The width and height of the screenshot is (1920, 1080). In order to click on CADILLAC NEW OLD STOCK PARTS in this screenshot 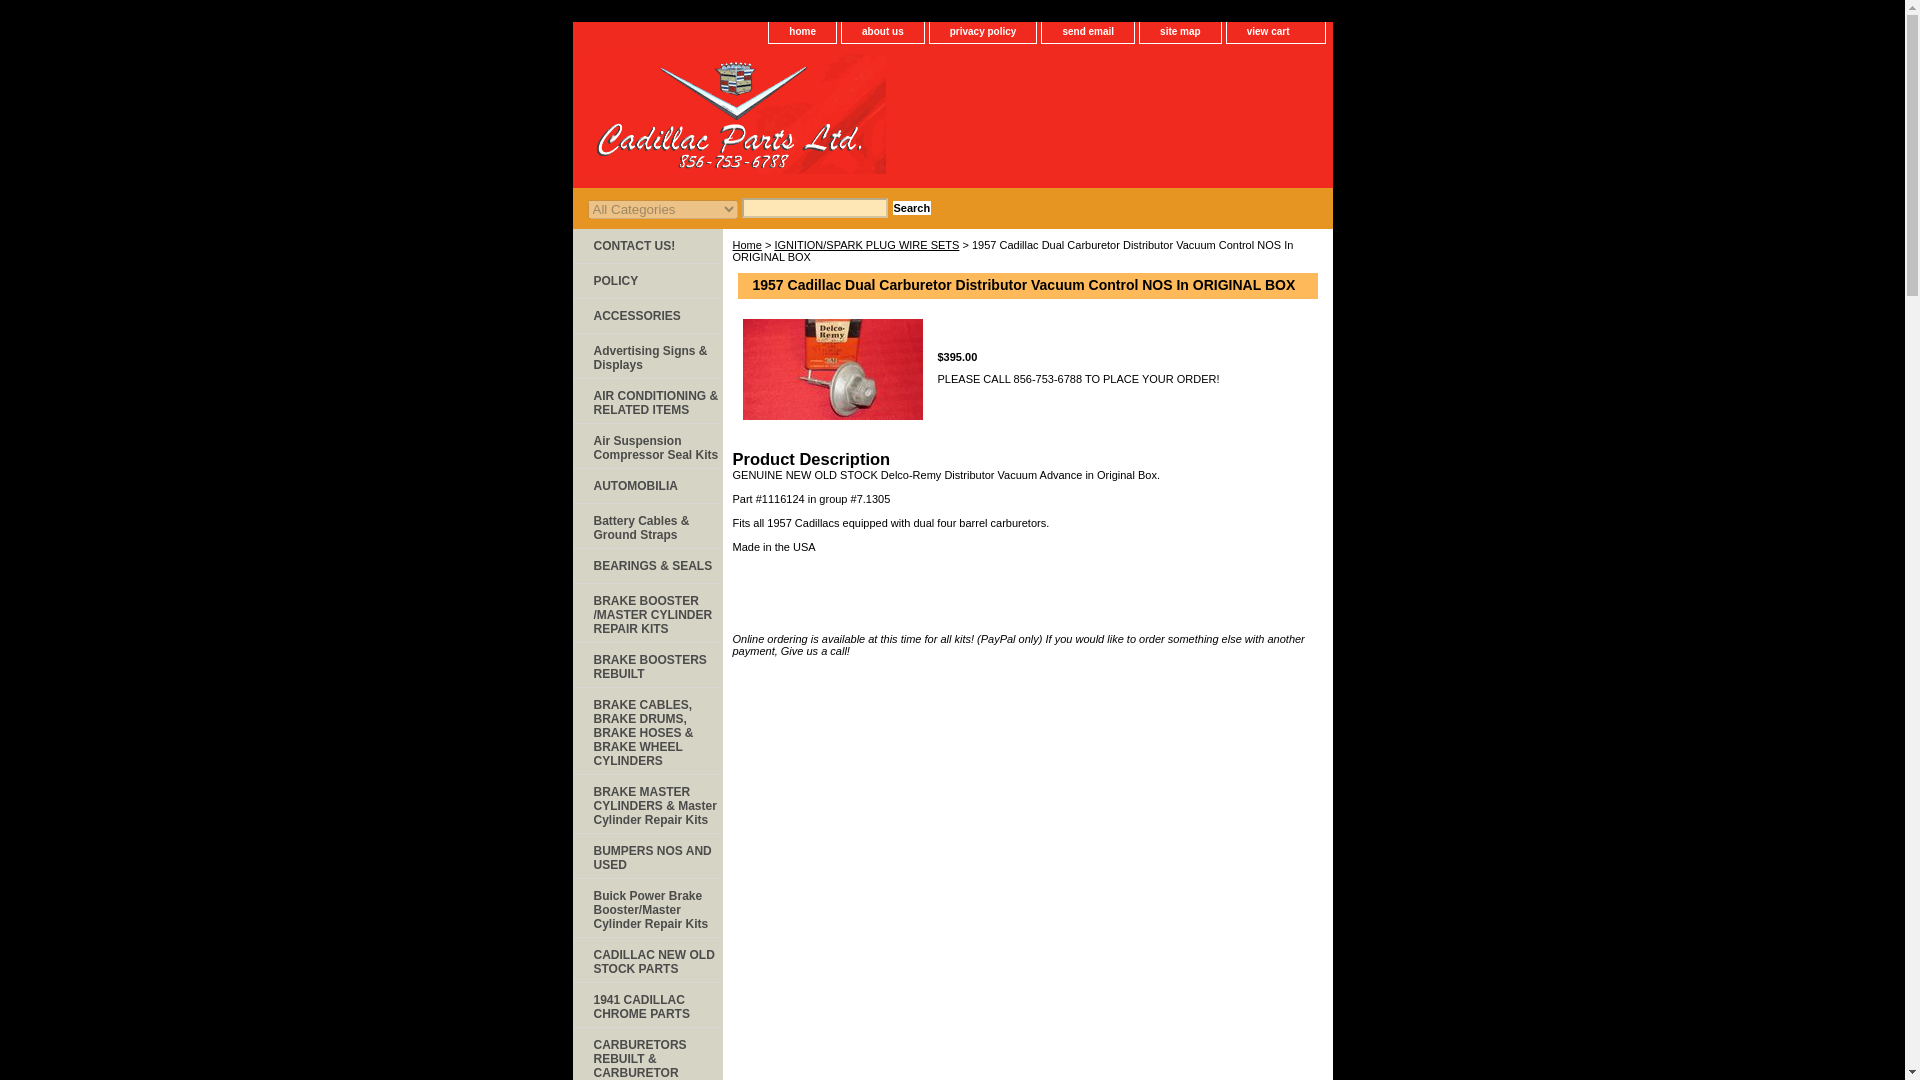, I will do `click(646, 960)`.